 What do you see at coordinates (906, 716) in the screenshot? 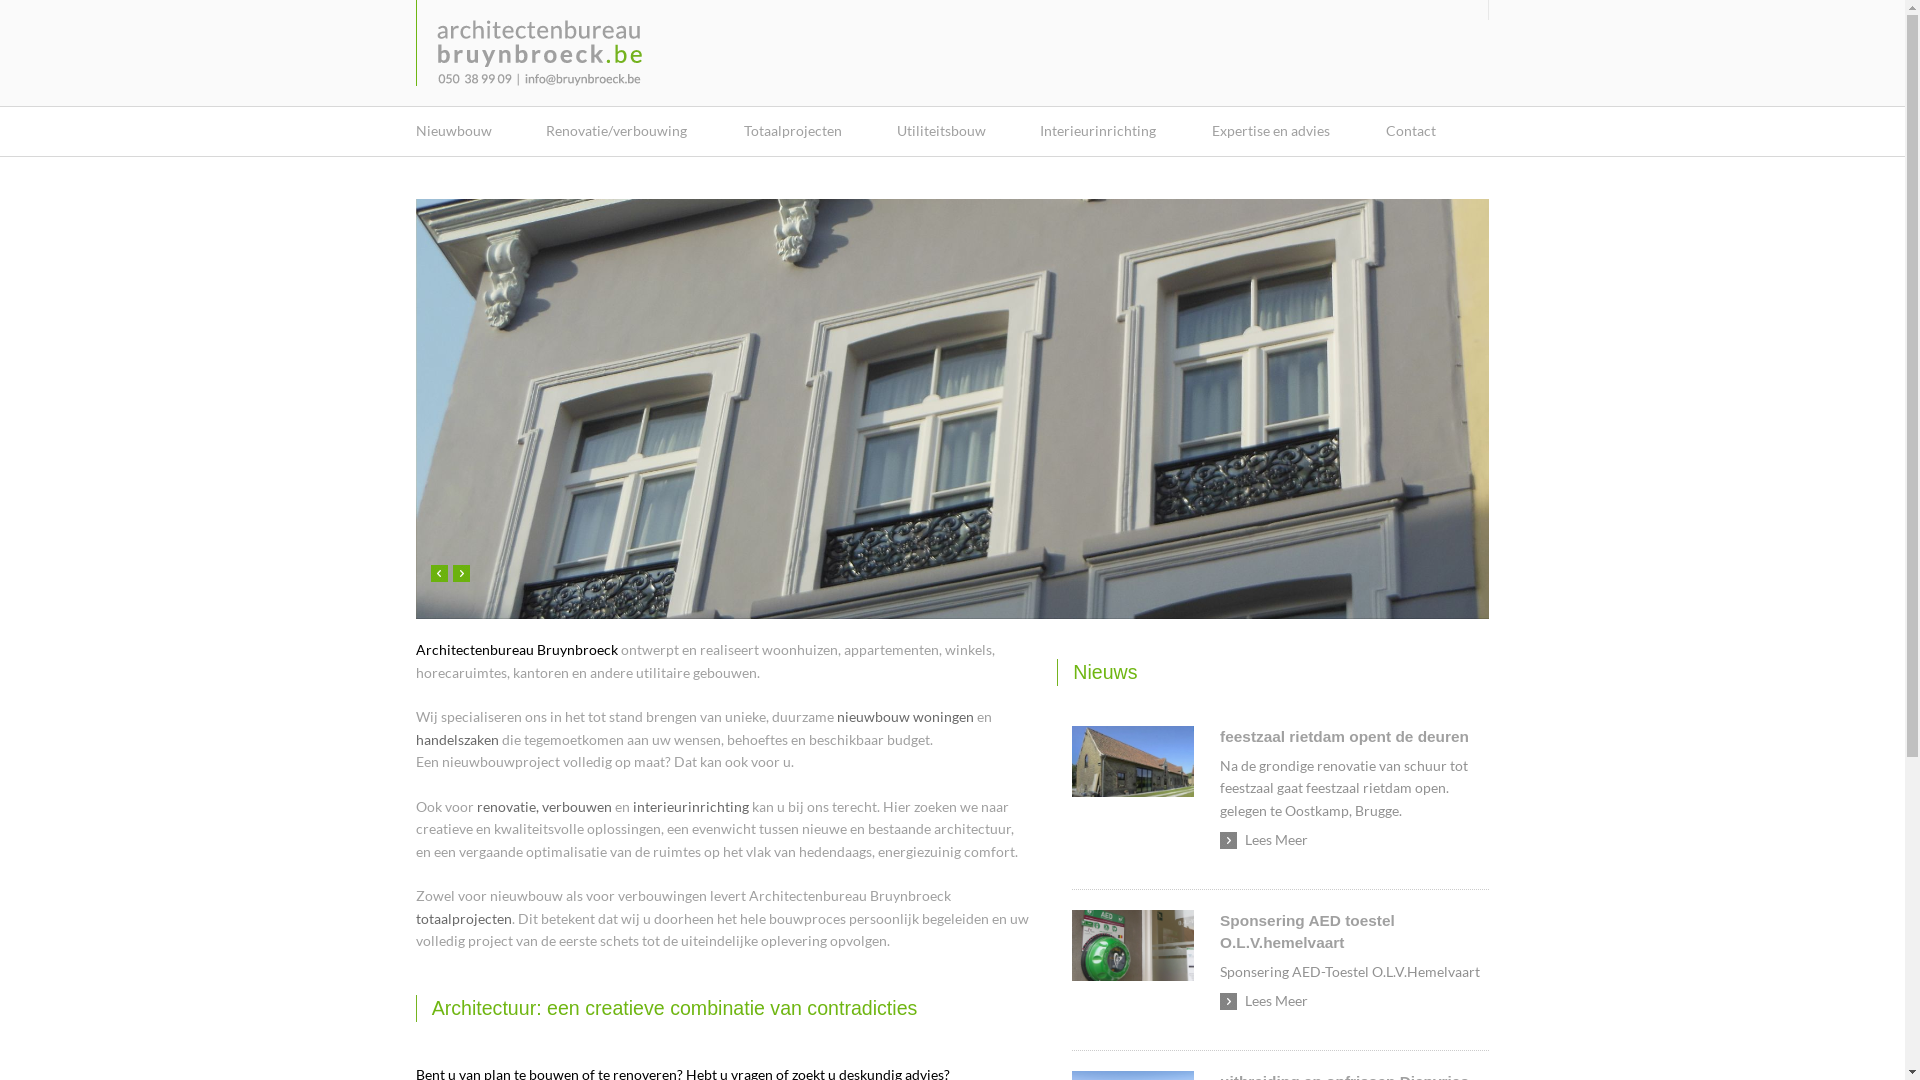
I see `nieuwbouw woningen` at bounding box center [906, 716].